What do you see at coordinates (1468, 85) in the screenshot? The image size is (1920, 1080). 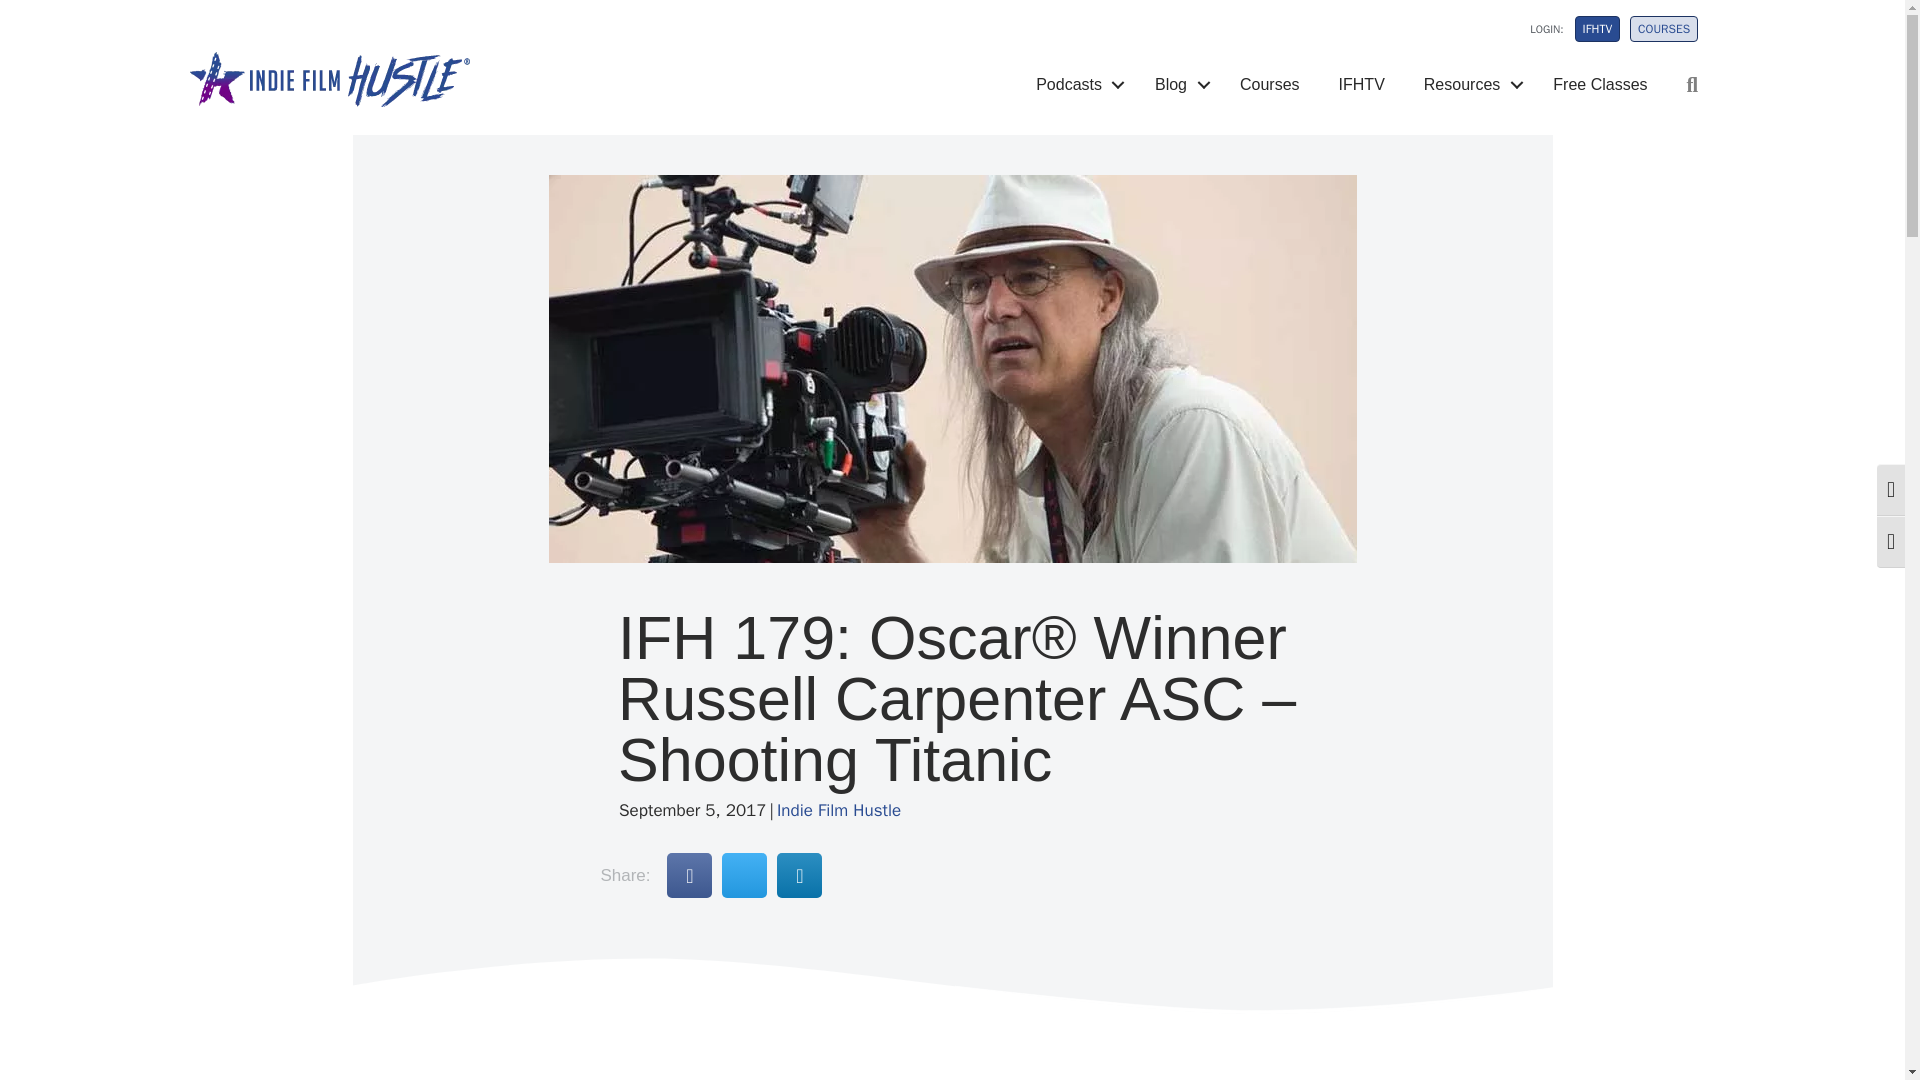 I see `Resources` at bounding box center [1468, 85].